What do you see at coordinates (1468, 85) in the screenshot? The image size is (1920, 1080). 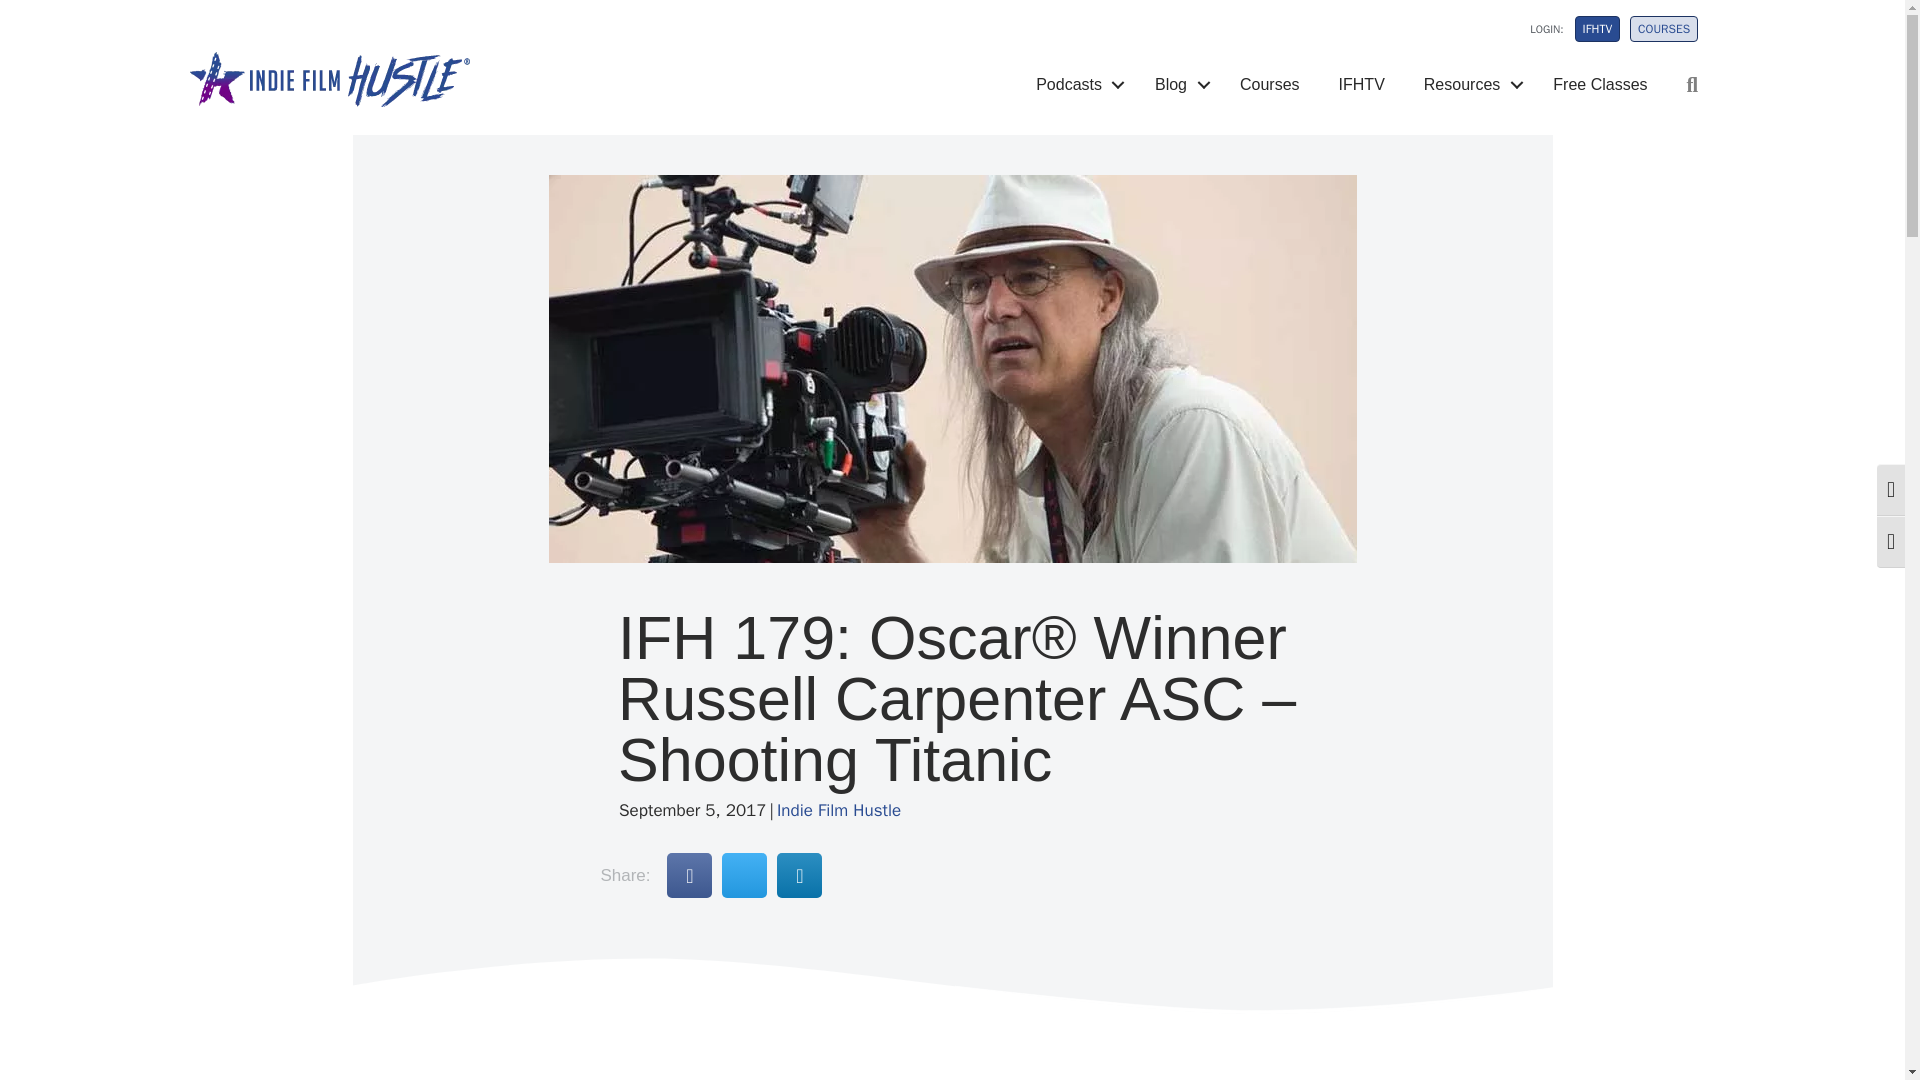 I see `Resources` at bounding box center [1468, 85].